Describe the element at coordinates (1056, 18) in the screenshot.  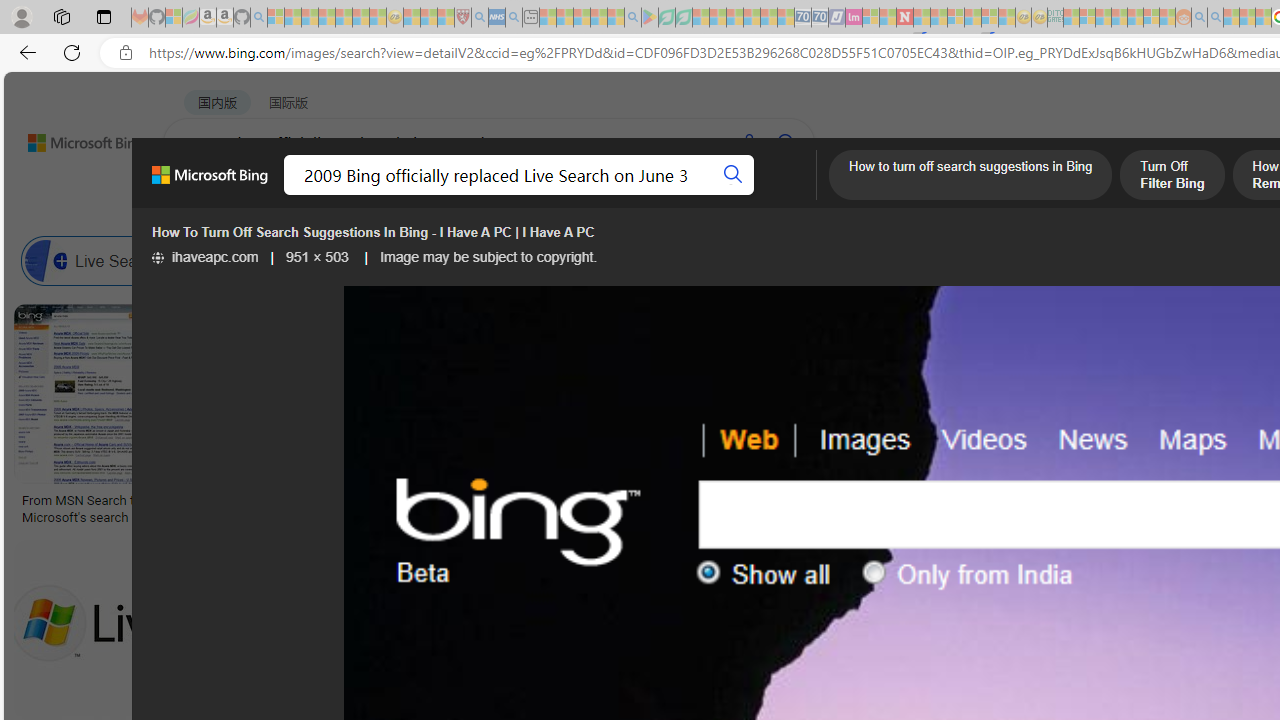
I see `DITOGAMES AG Imprint - Sleeping` at that location.